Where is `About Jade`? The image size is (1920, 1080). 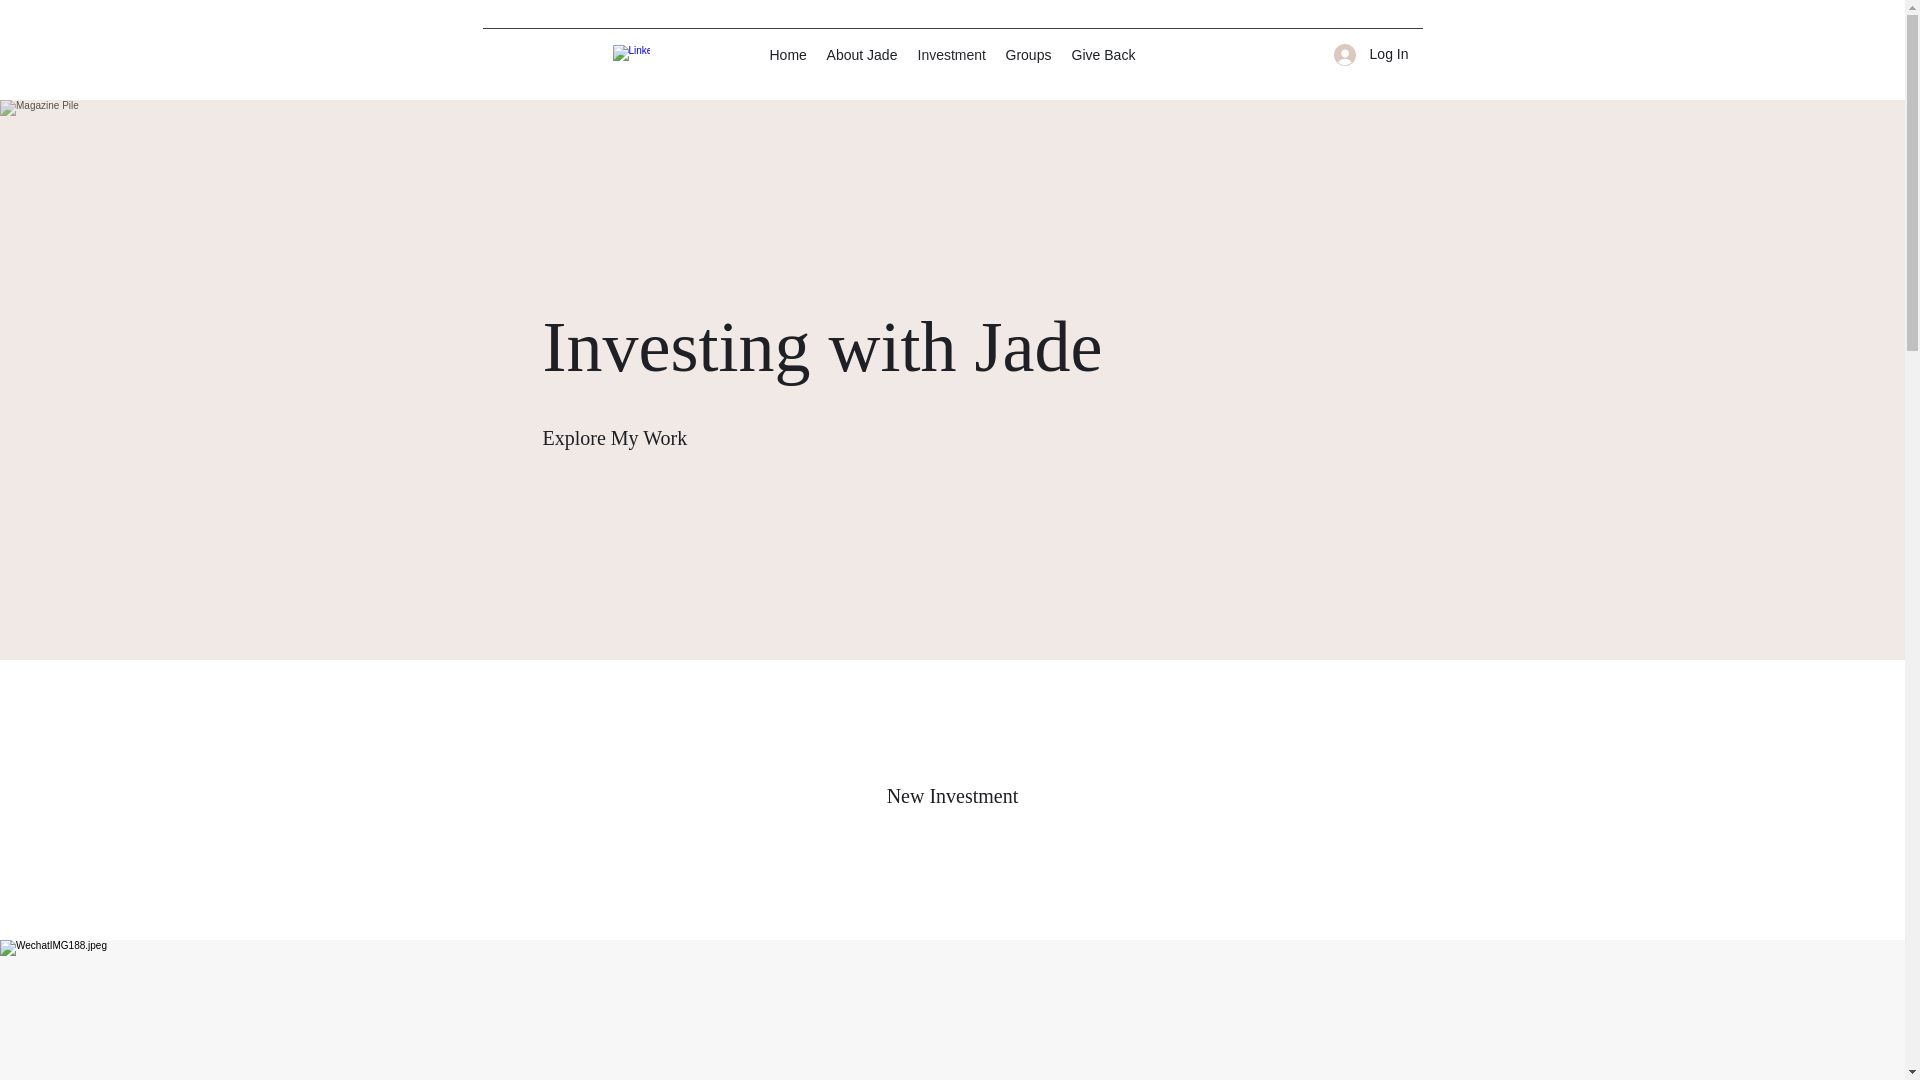 About Jade is located at coordinates (861, 54).